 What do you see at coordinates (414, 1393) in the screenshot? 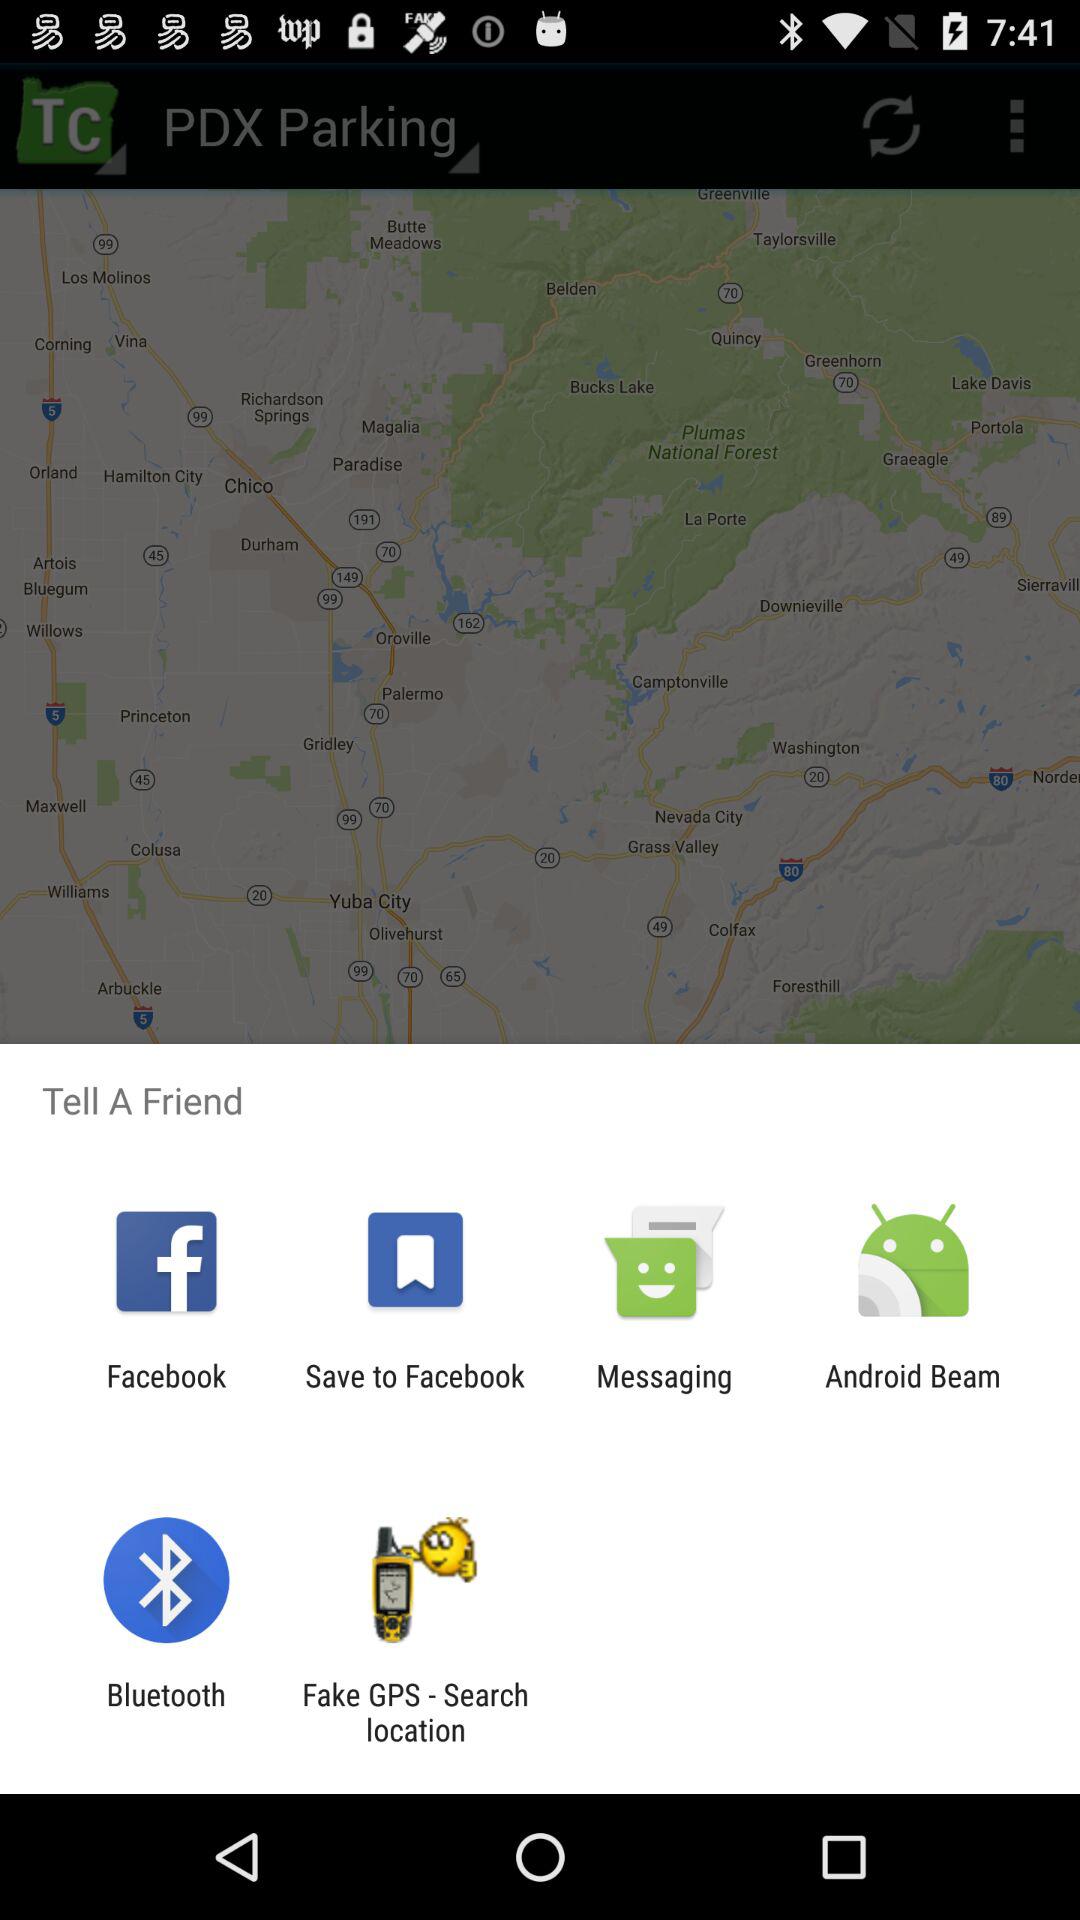
I see `turn on app to the right of the facebook app` at bounding box center [414, 1393].